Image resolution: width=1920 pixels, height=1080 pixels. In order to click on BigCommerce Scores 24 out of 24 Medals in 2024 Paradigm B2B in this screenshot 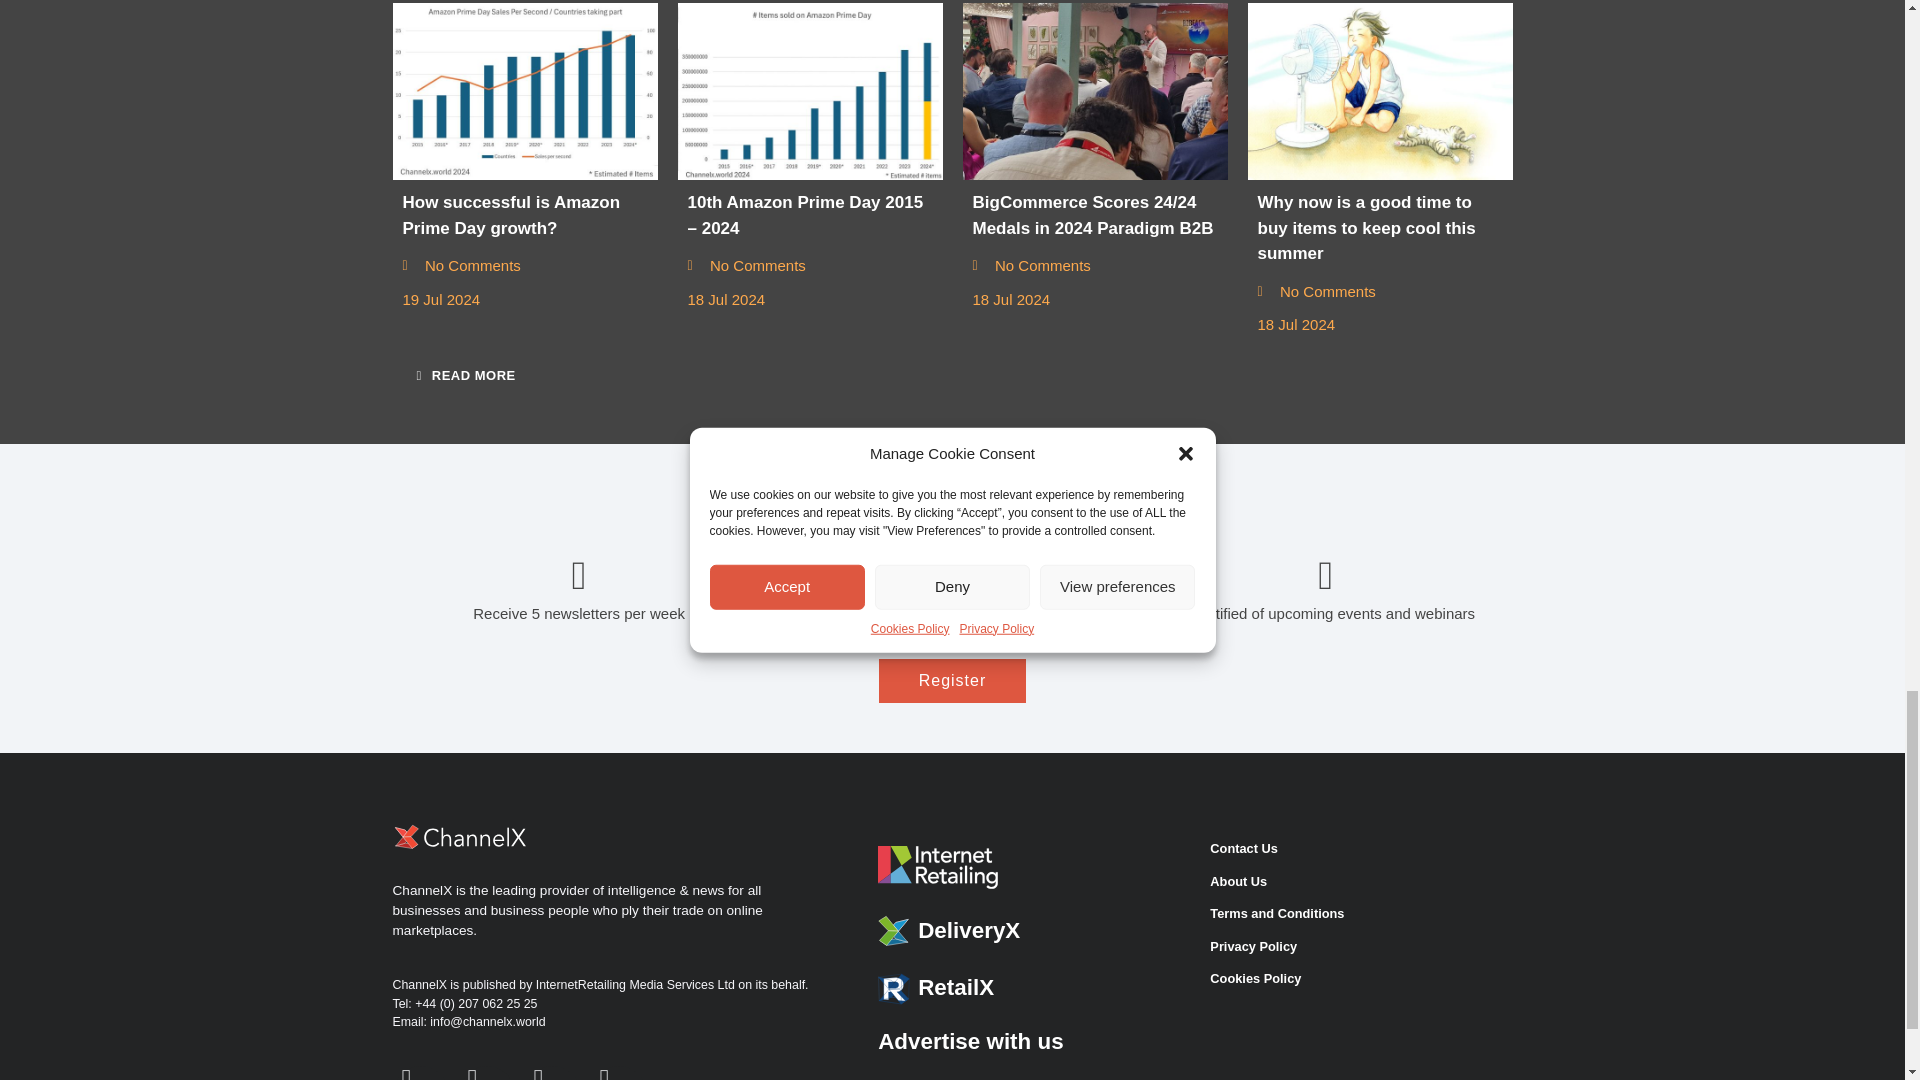, I will do `click(1094, 92)`.